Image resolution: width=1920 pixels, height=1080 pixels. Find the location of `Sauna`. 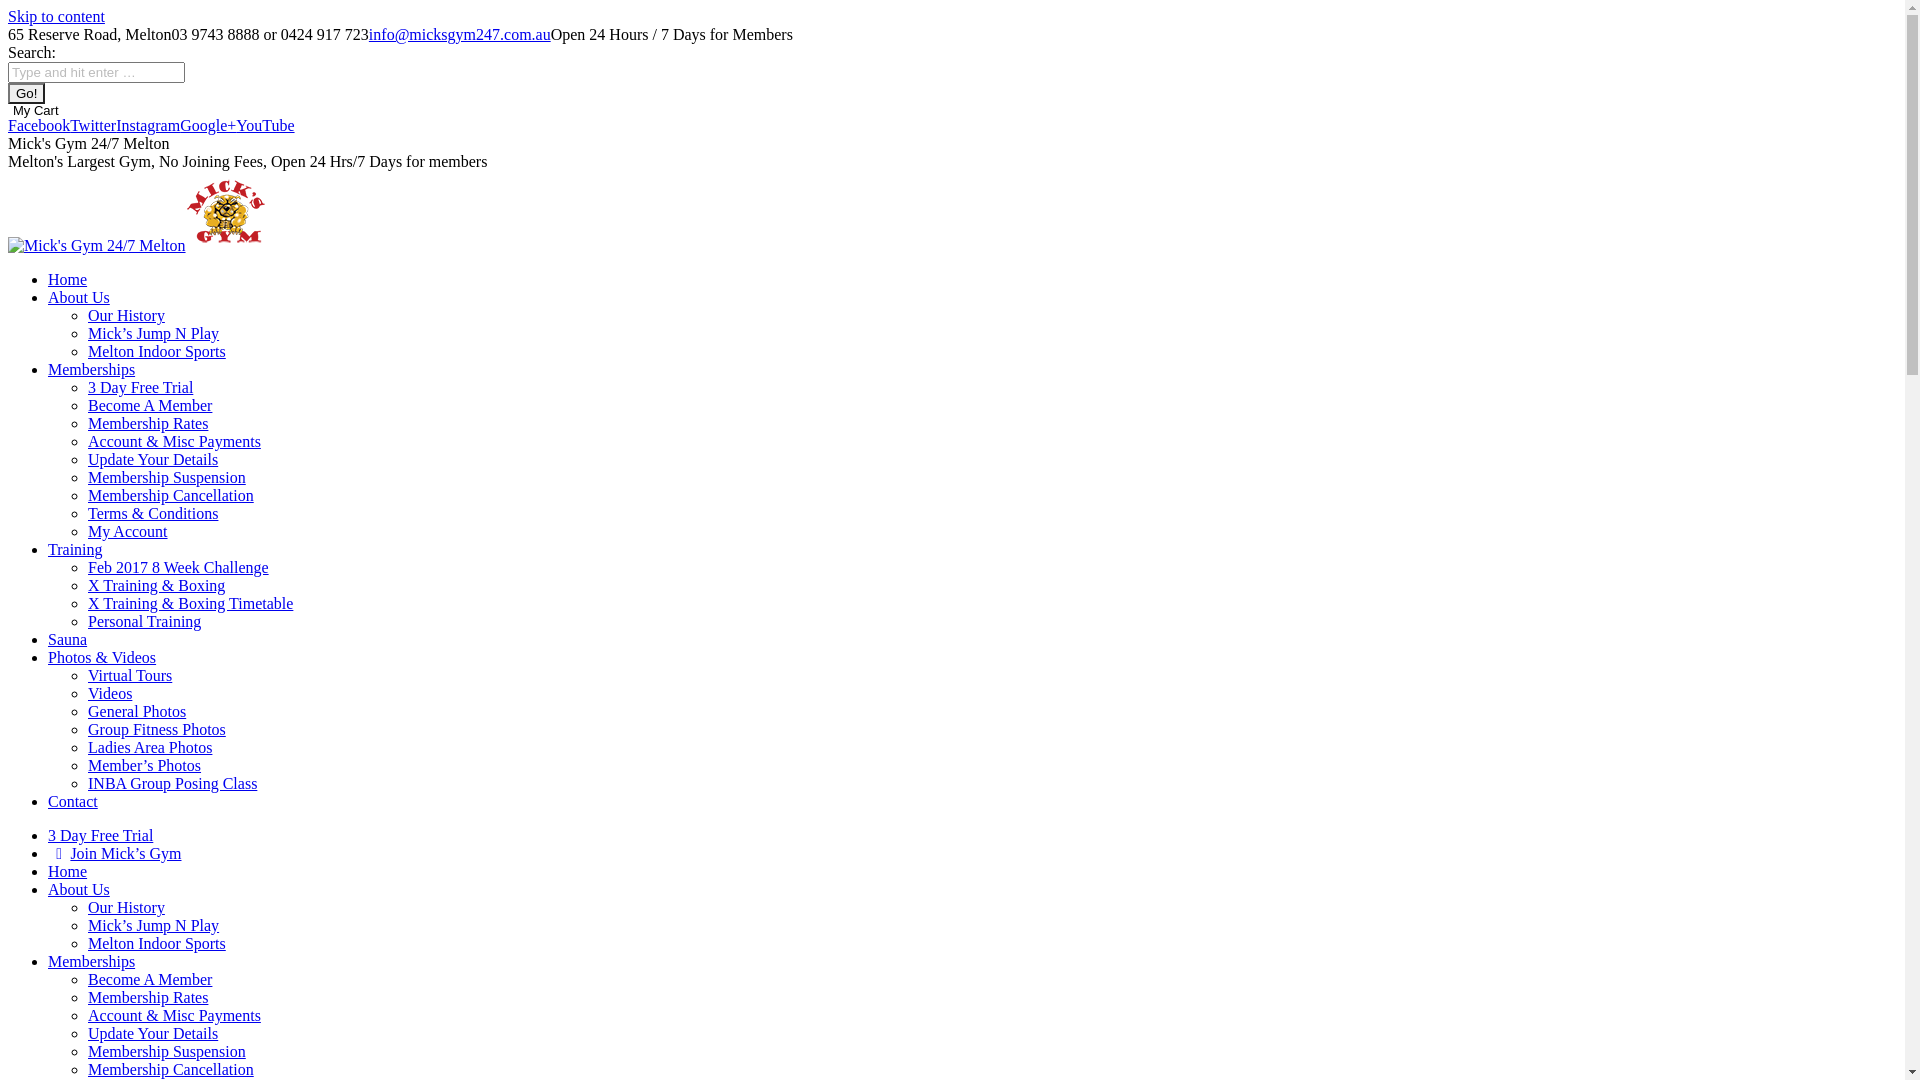

Sauna is located at coordinates (68, 640).